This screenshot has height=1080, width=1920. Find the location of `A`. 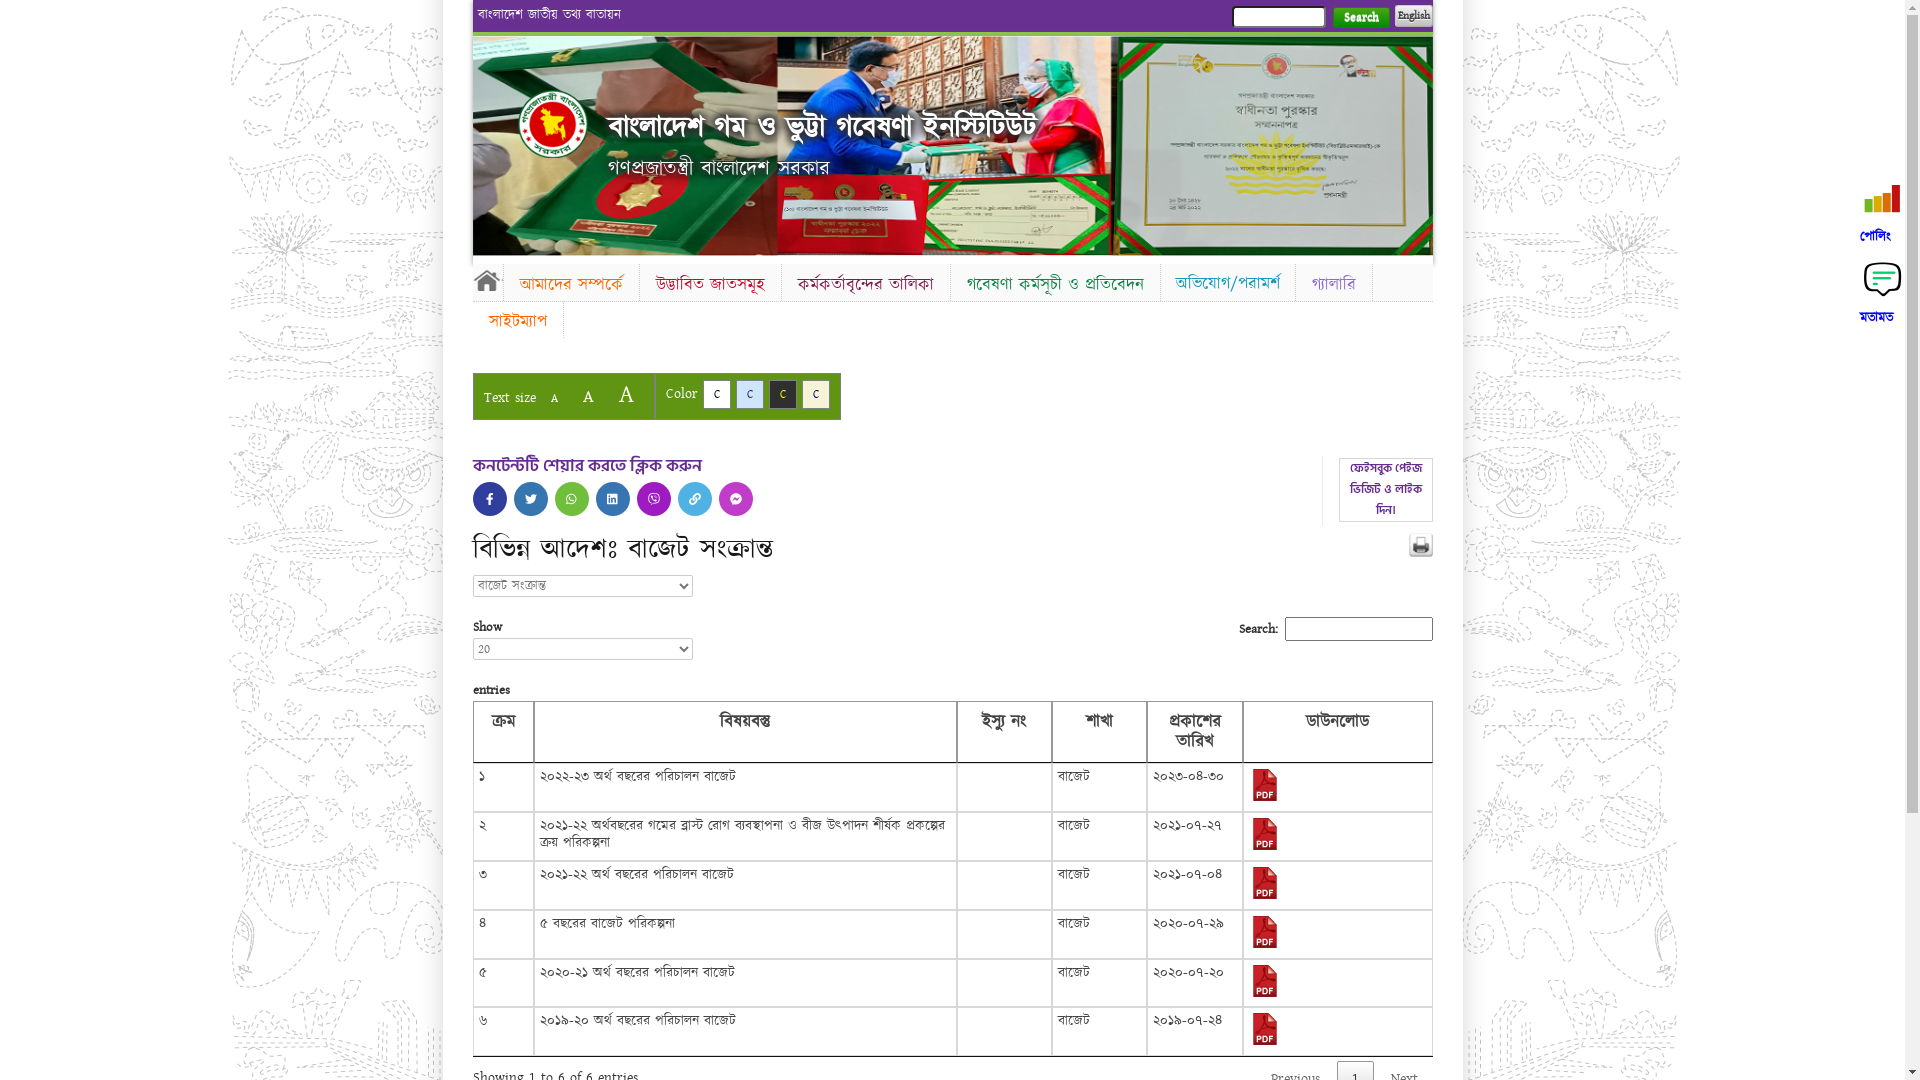

A is located at coordinates (554, 398).